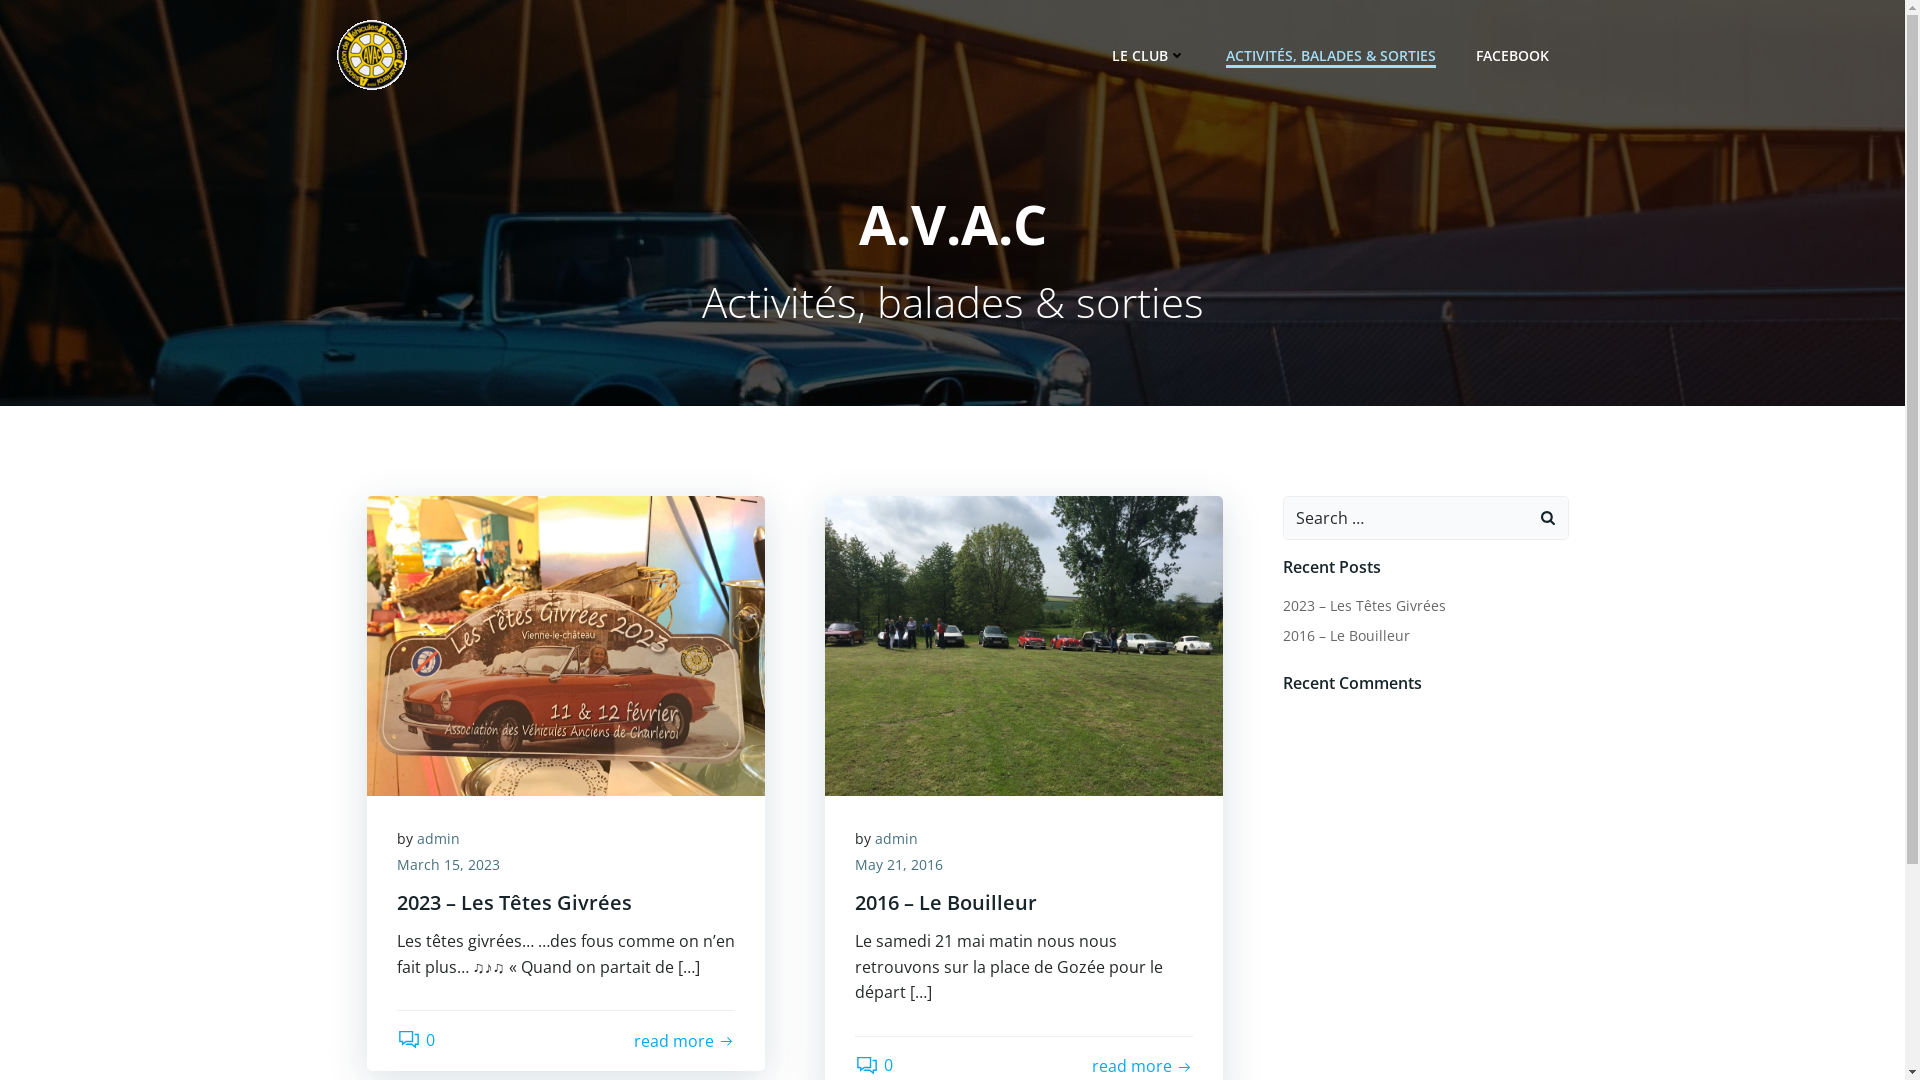 Image resolution: width=1920 pixels, height=1080 pixels. Describe the element at coordinates (899, 864) in the screenshot. I see `May 21, 2016` at that location.